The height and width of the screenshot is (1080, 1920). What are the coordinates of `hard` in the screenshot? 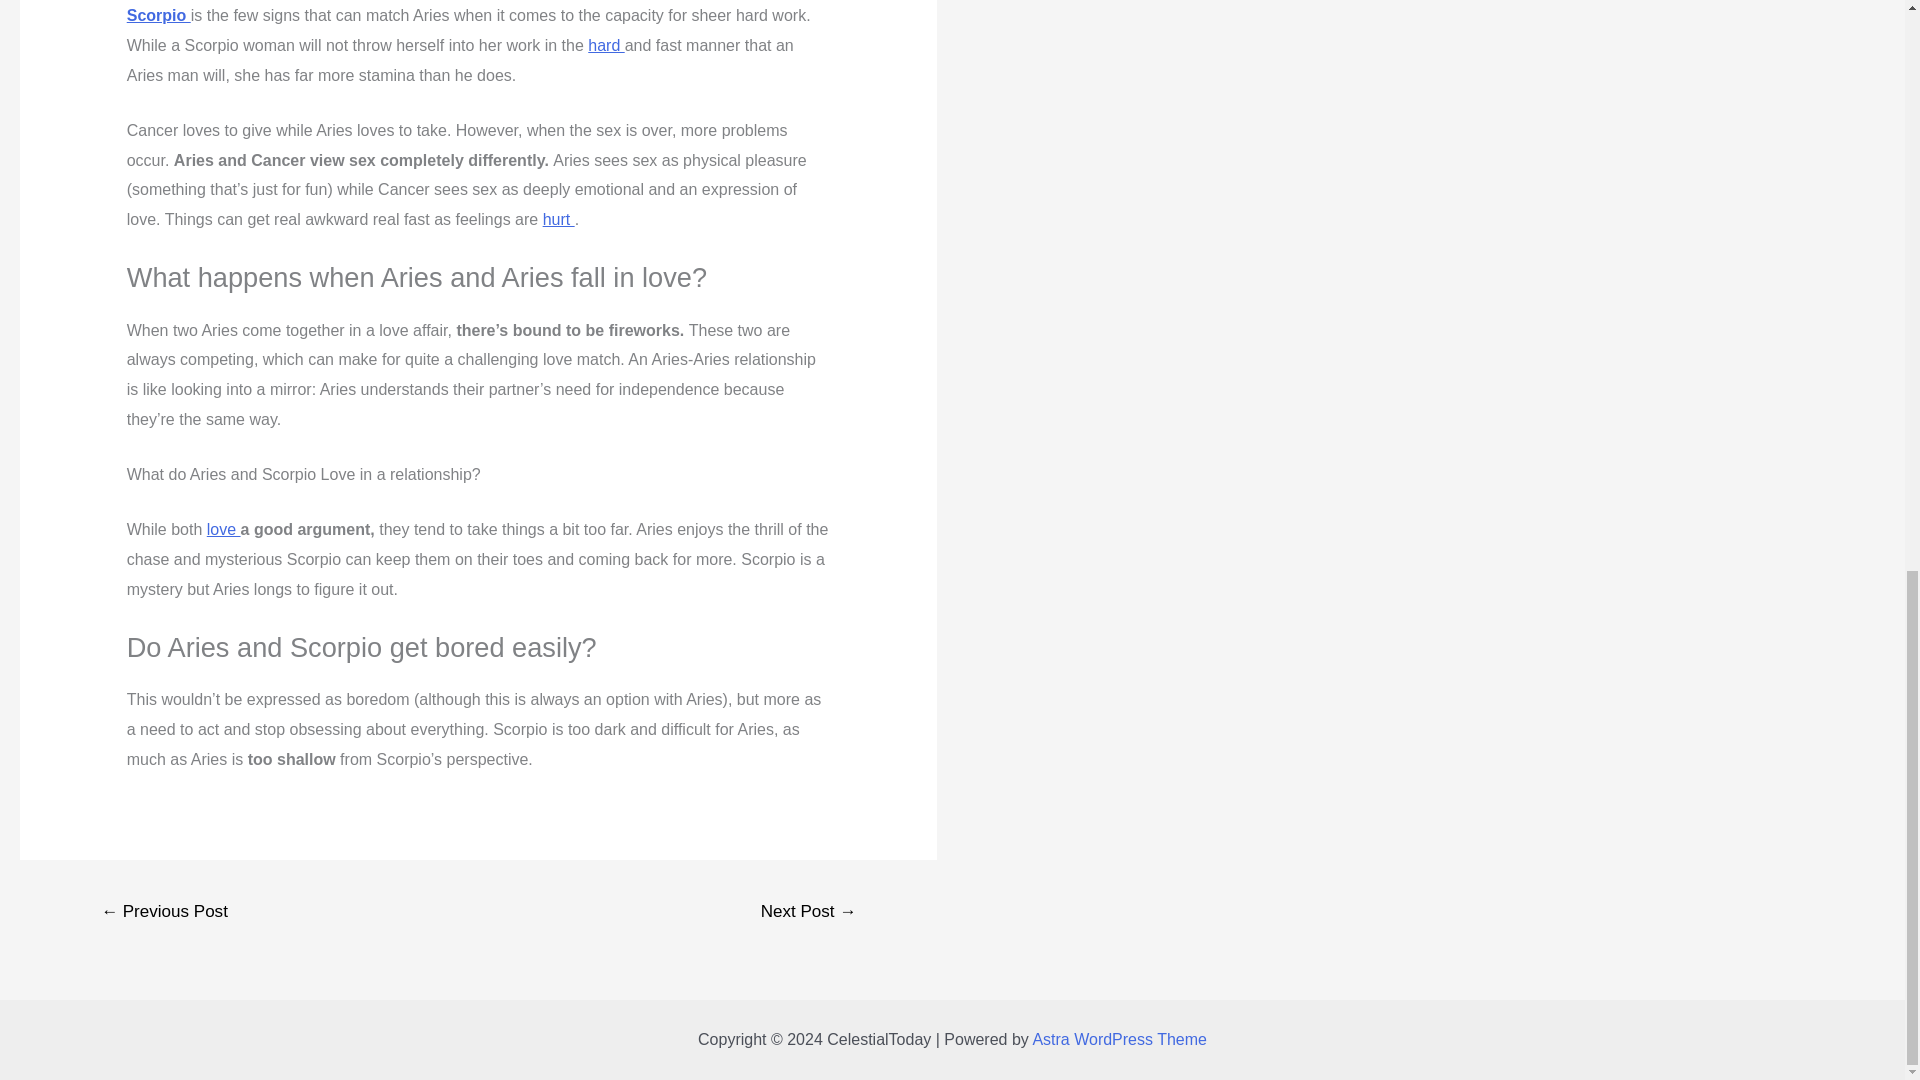 It's located at (606, 45).